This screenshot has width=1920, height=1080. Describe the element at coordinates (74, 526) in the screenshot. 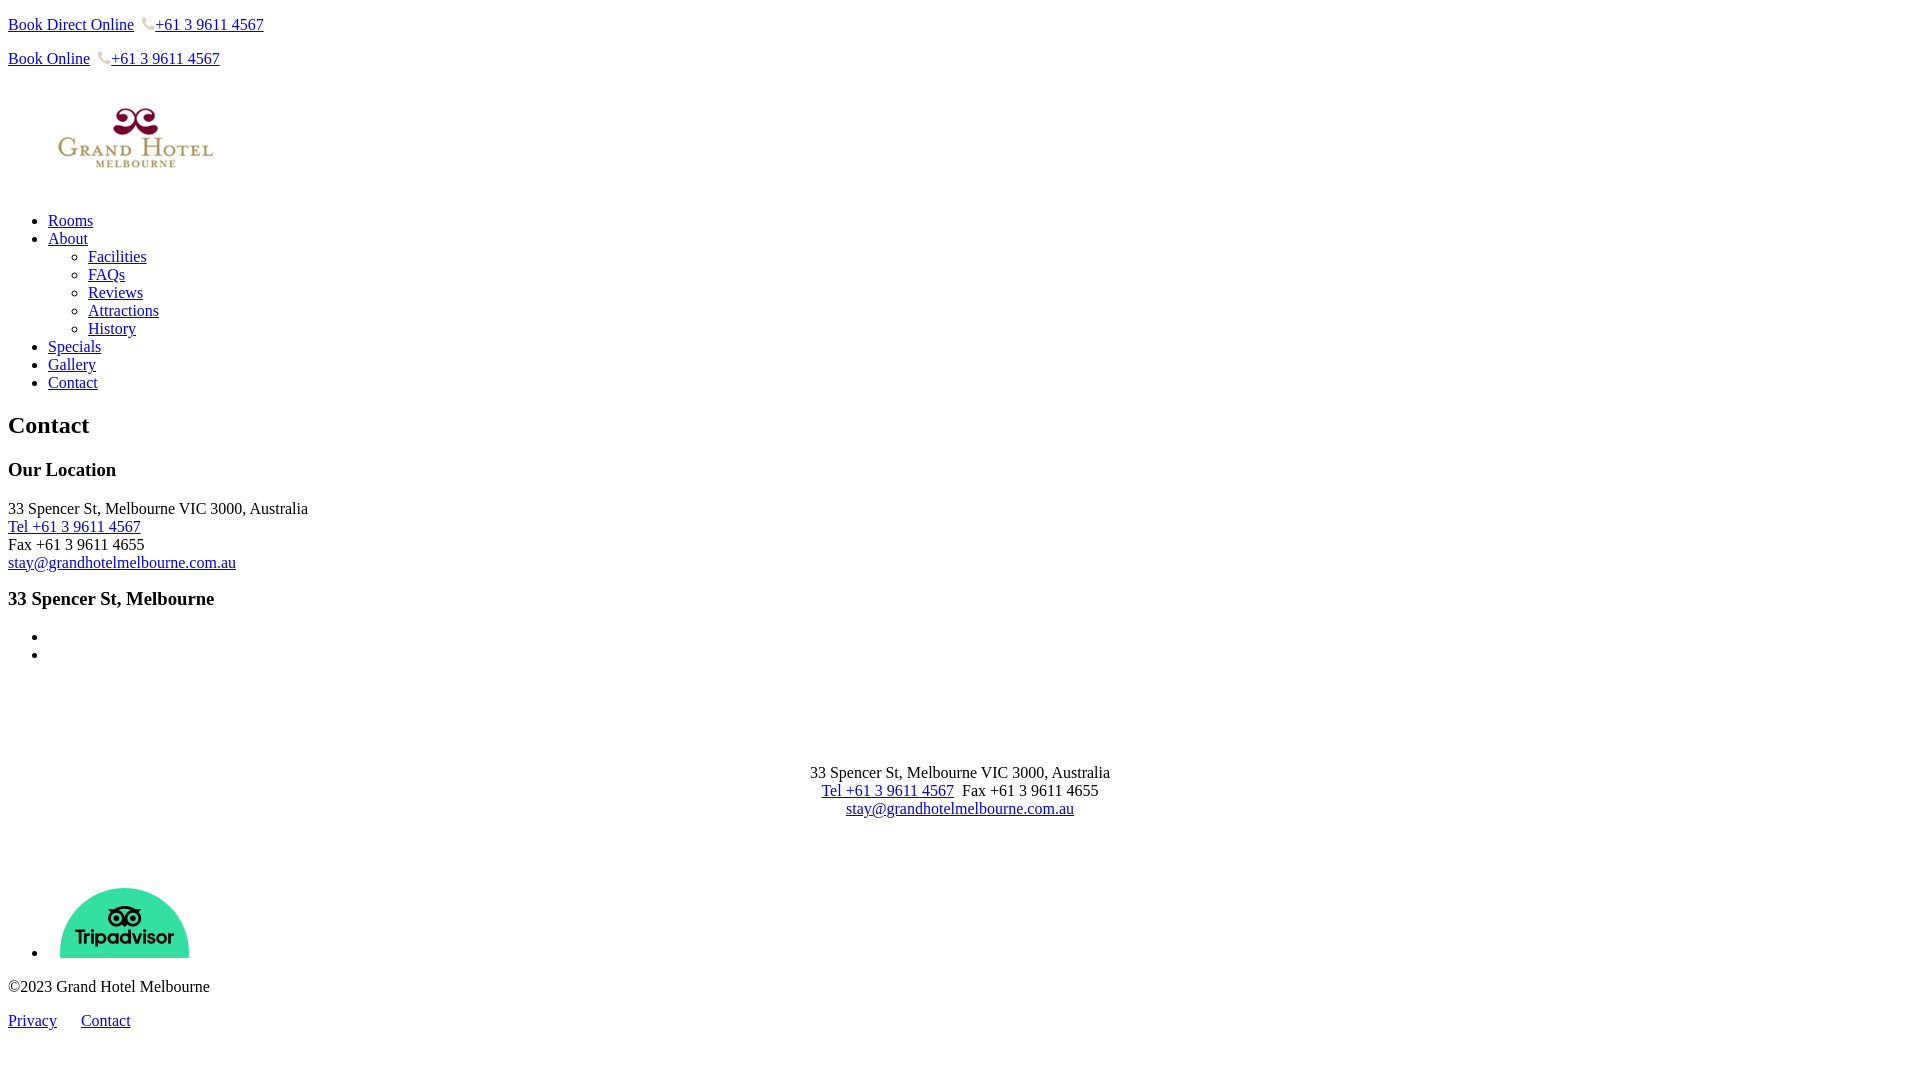

I see `Tel +61 3 9611 4567` at that location.